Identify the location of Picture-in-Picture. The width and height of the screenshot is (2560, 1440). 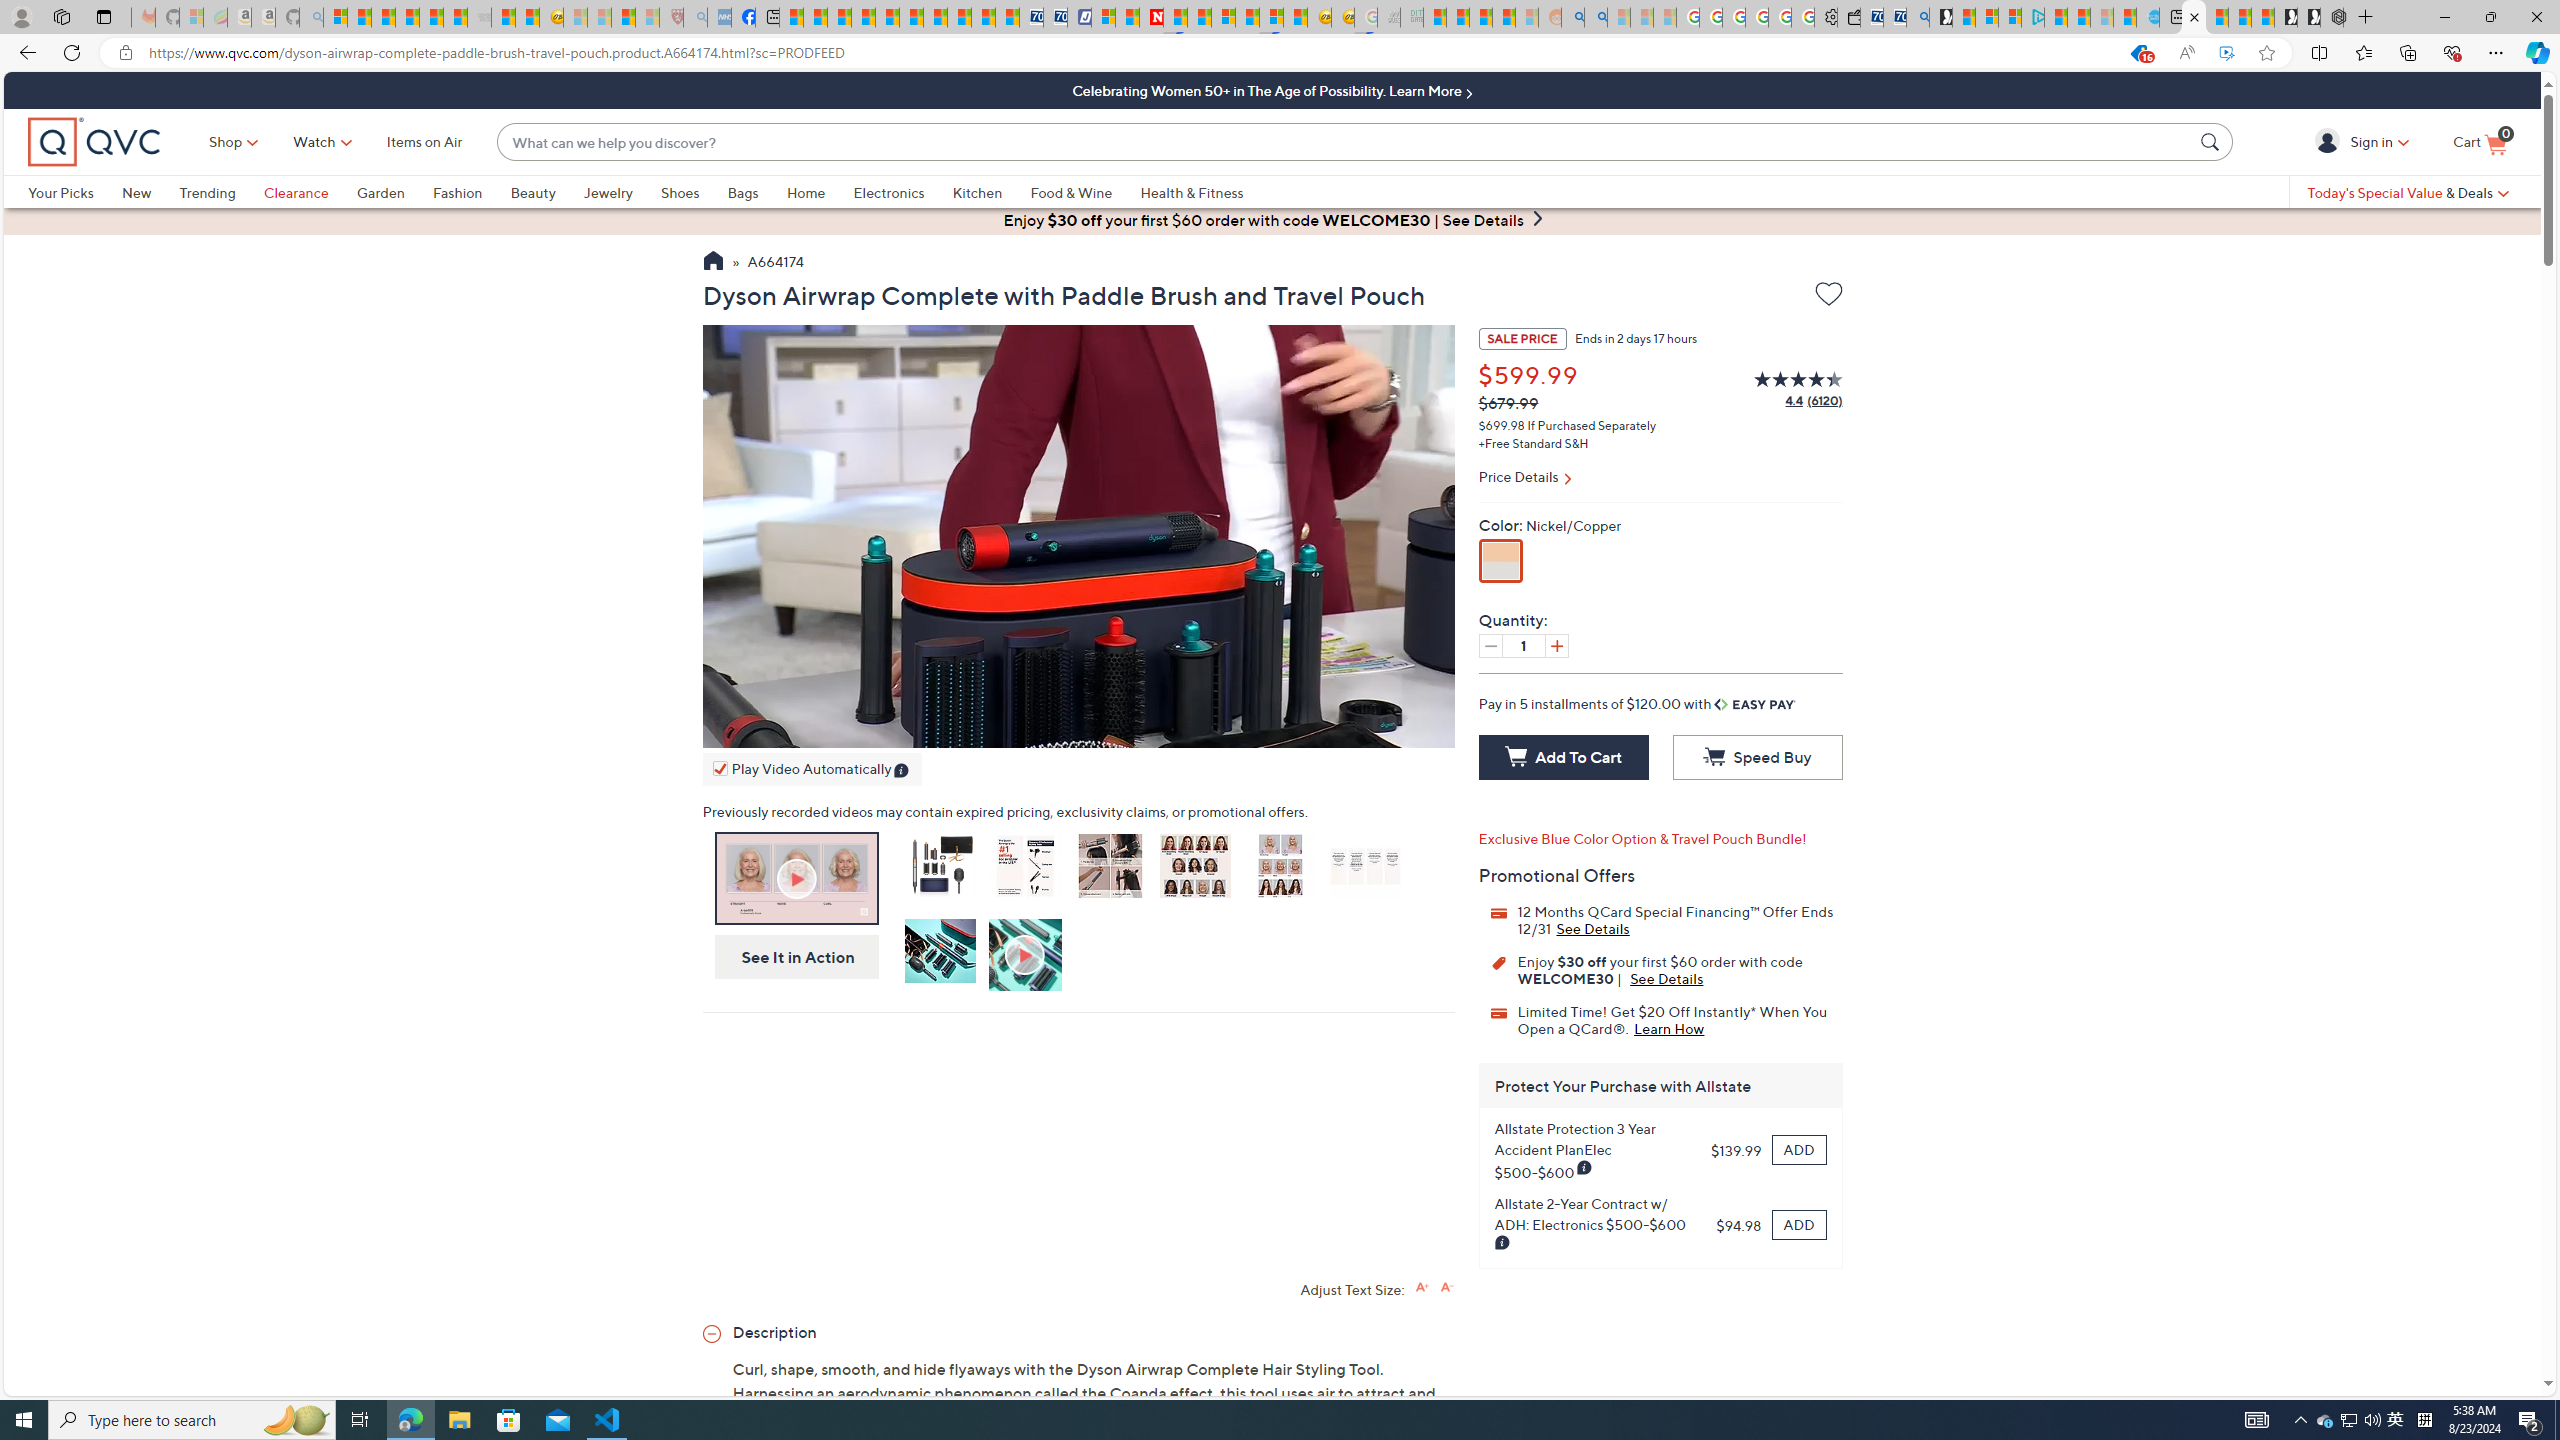
(870, 728).